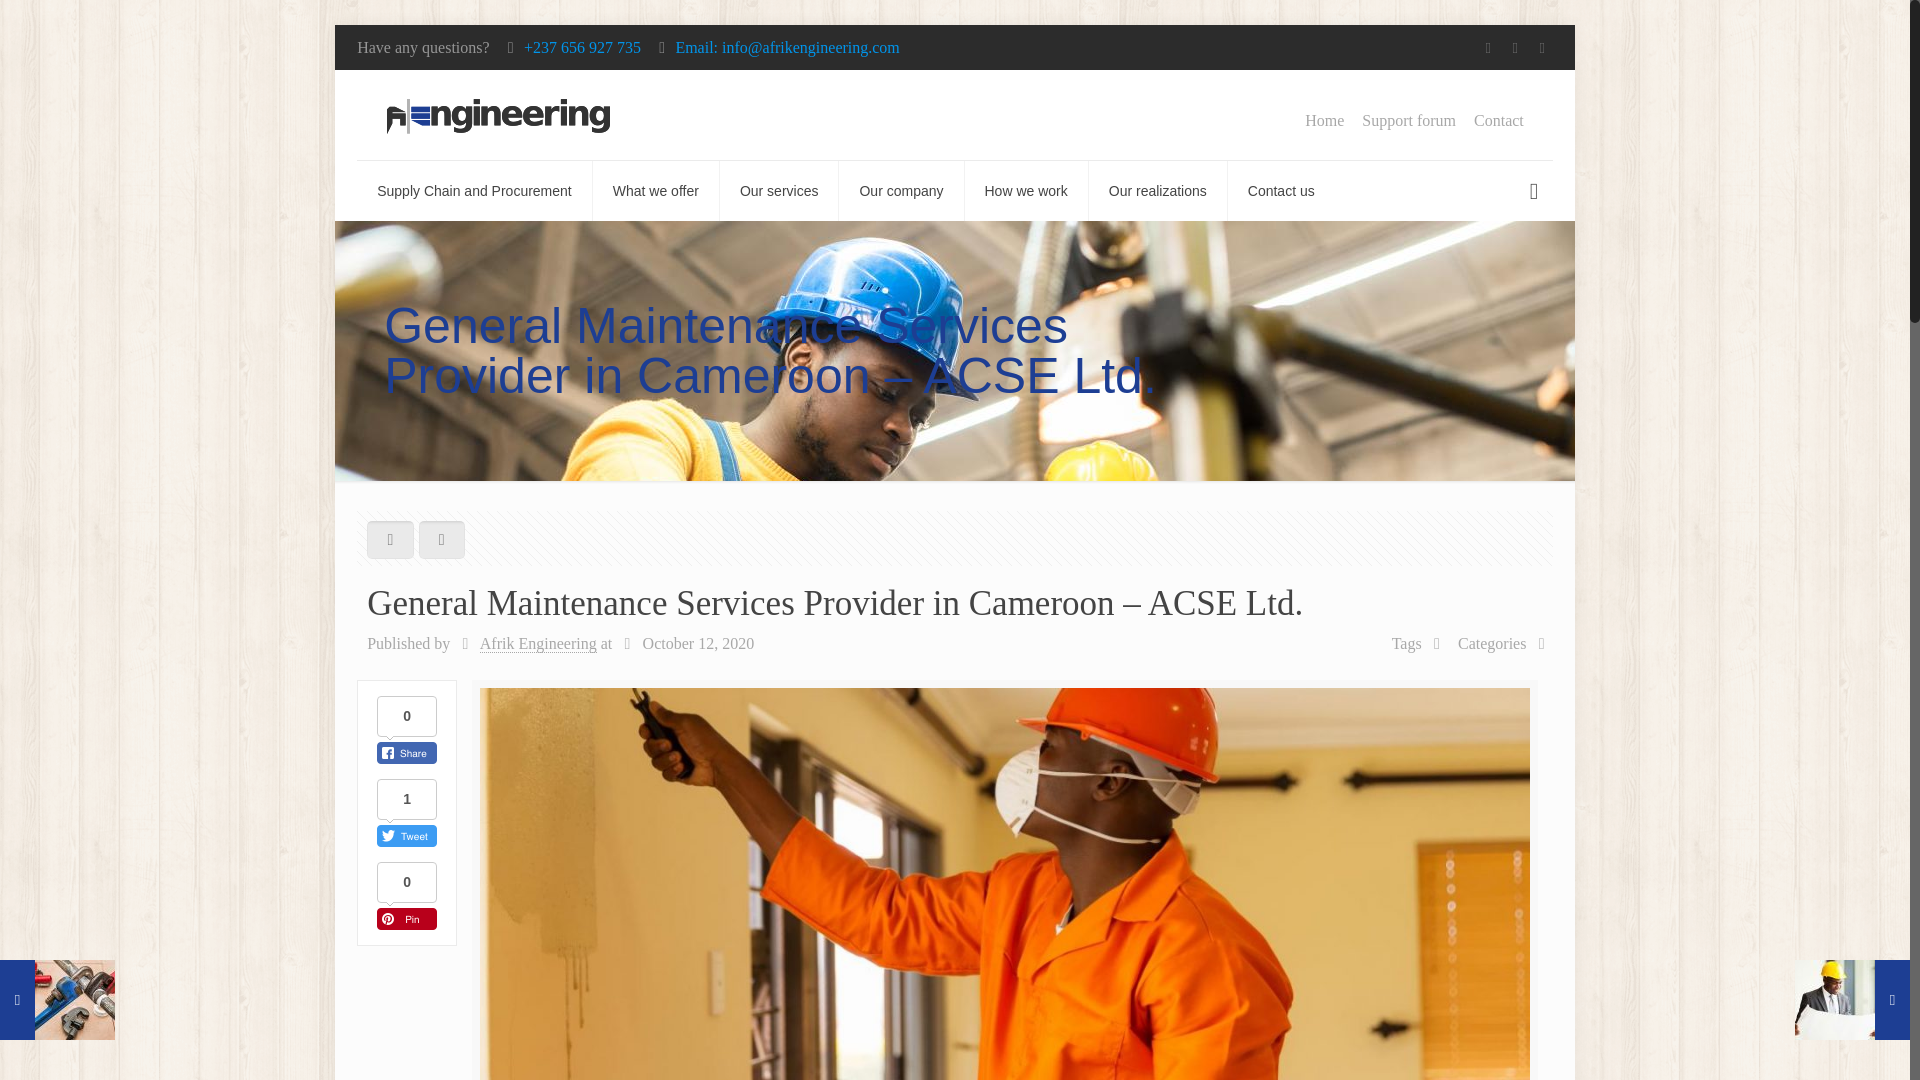  What do you see at coordinates (1158, 190) in the screenshot?
I see `Our realizations` at bounding box center [1158, 190].